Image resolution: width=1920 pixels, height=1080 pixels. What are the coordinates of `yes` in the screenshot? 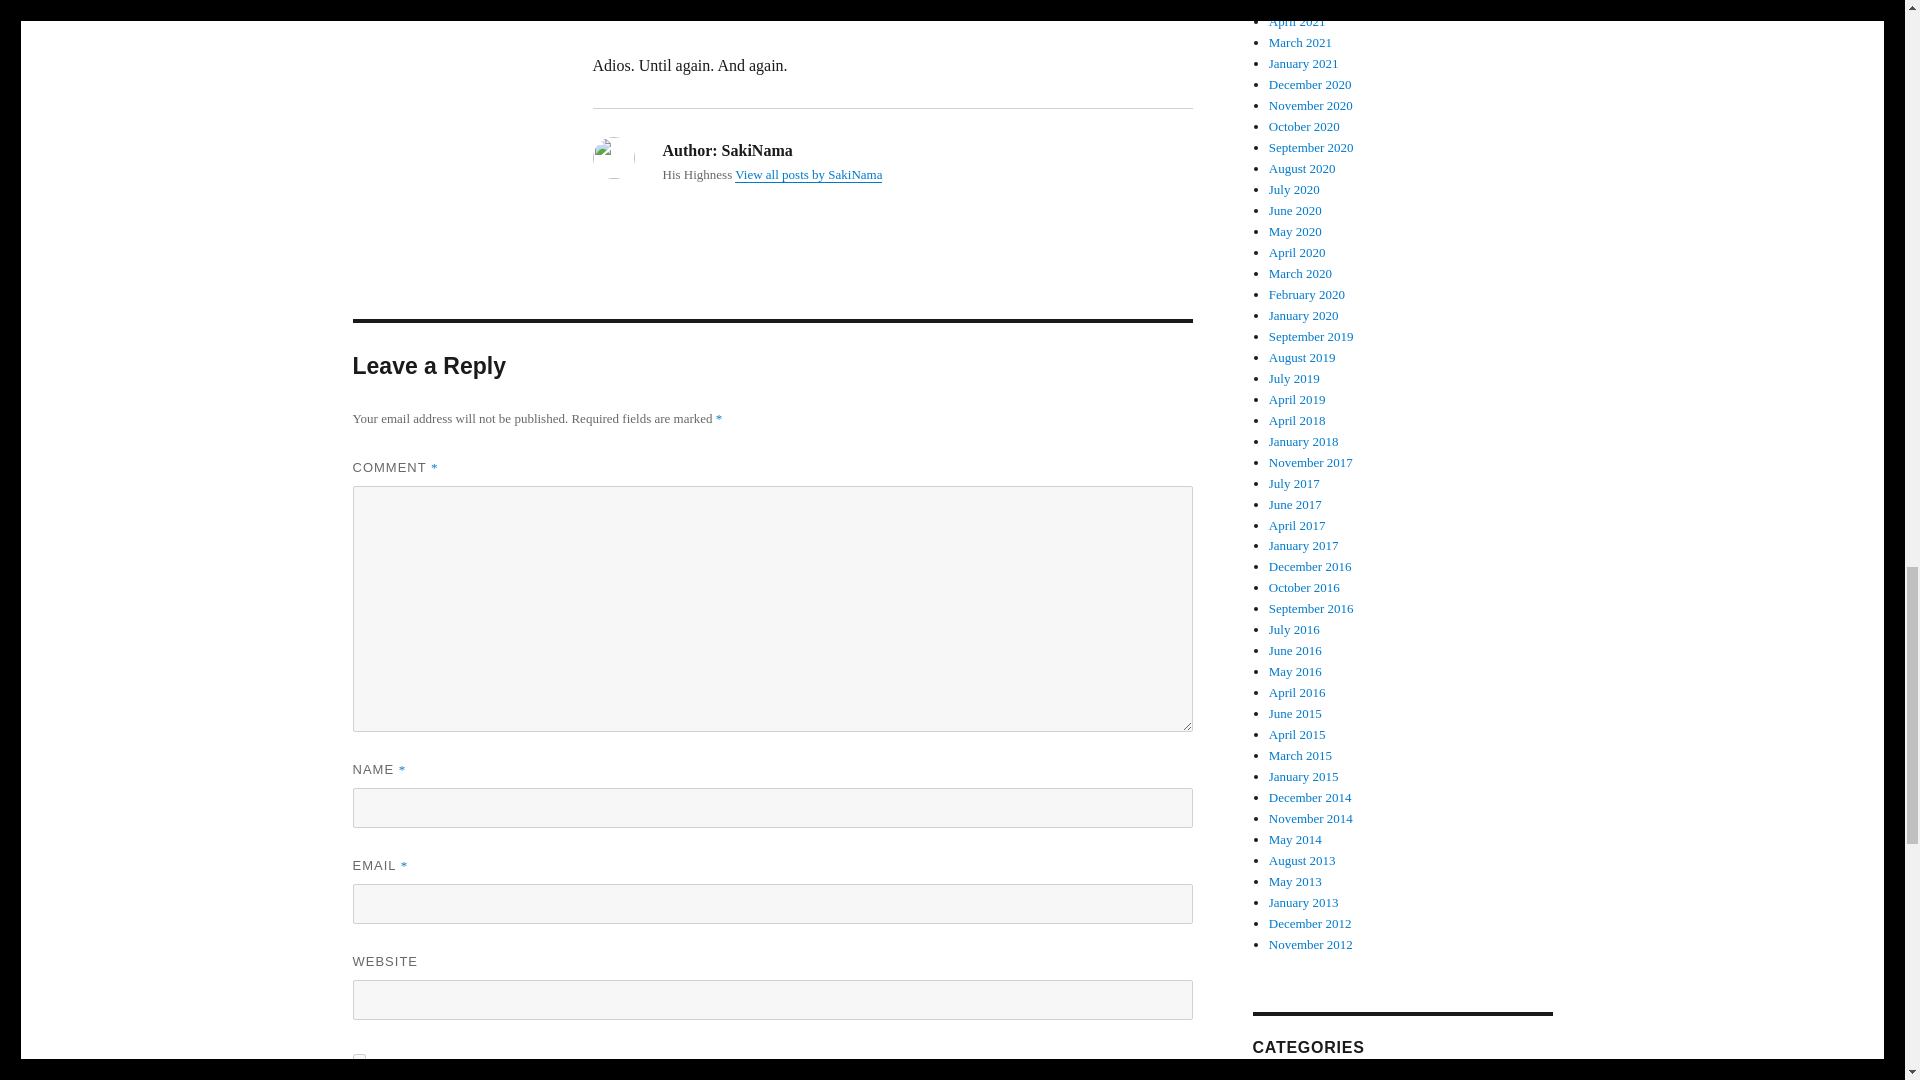 It's located at (358, 1060).